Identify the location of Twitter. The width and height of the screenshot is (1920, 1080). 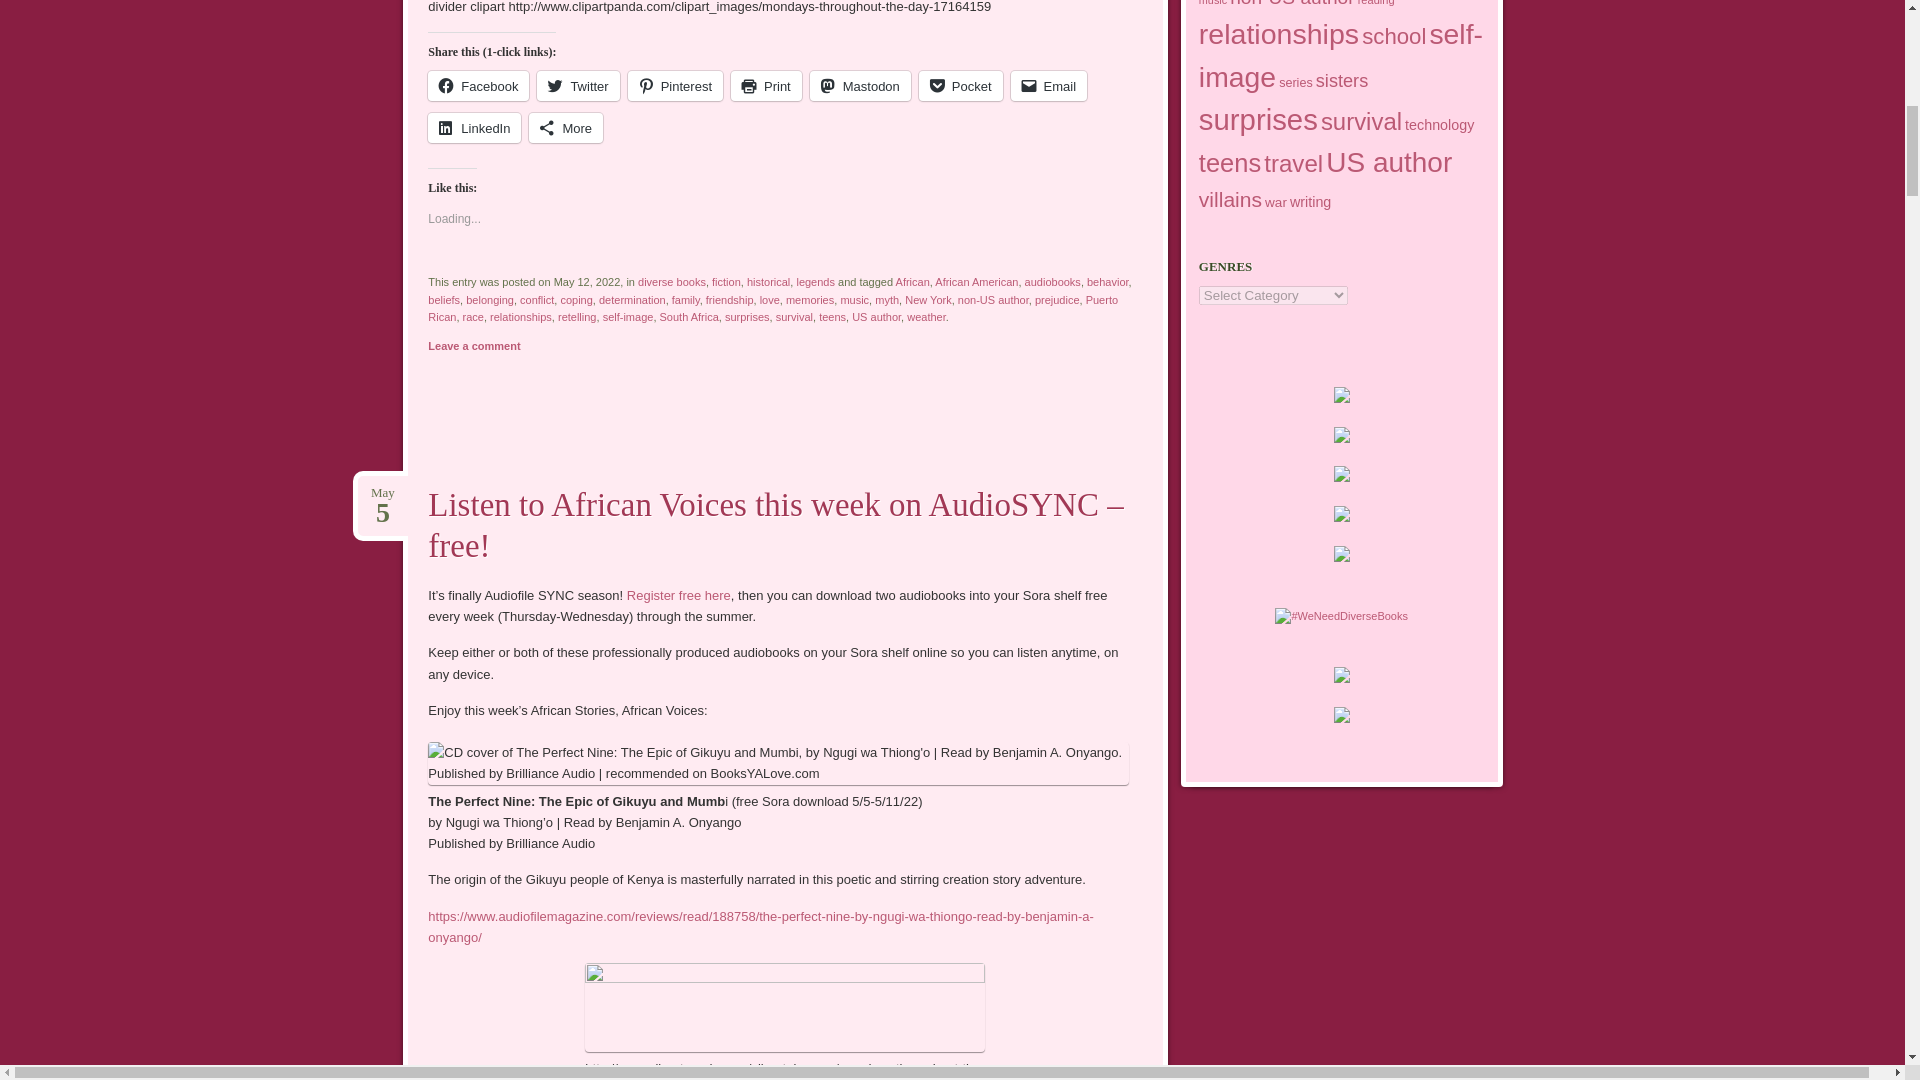
(578, 86).